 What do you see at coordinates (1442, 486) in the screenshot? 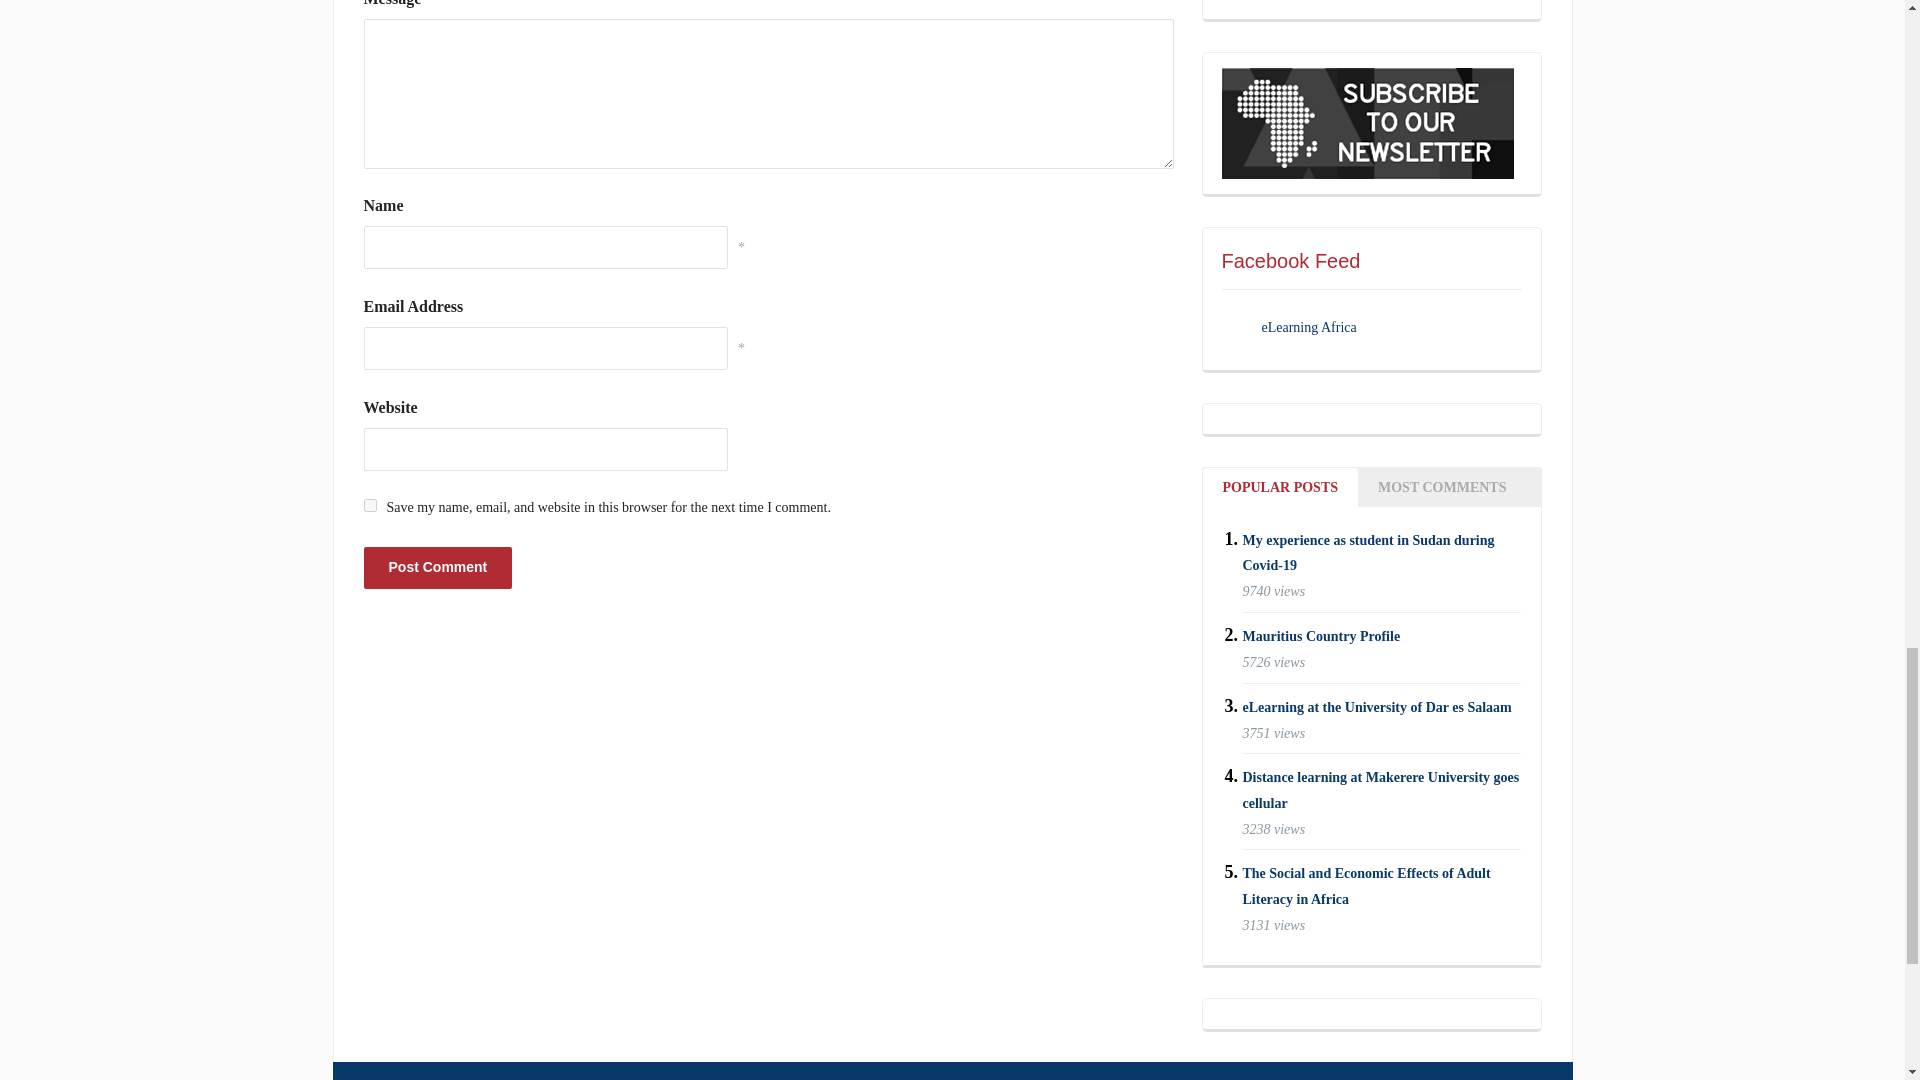
I see `Most Comments` at bounding box center [1442, 486].